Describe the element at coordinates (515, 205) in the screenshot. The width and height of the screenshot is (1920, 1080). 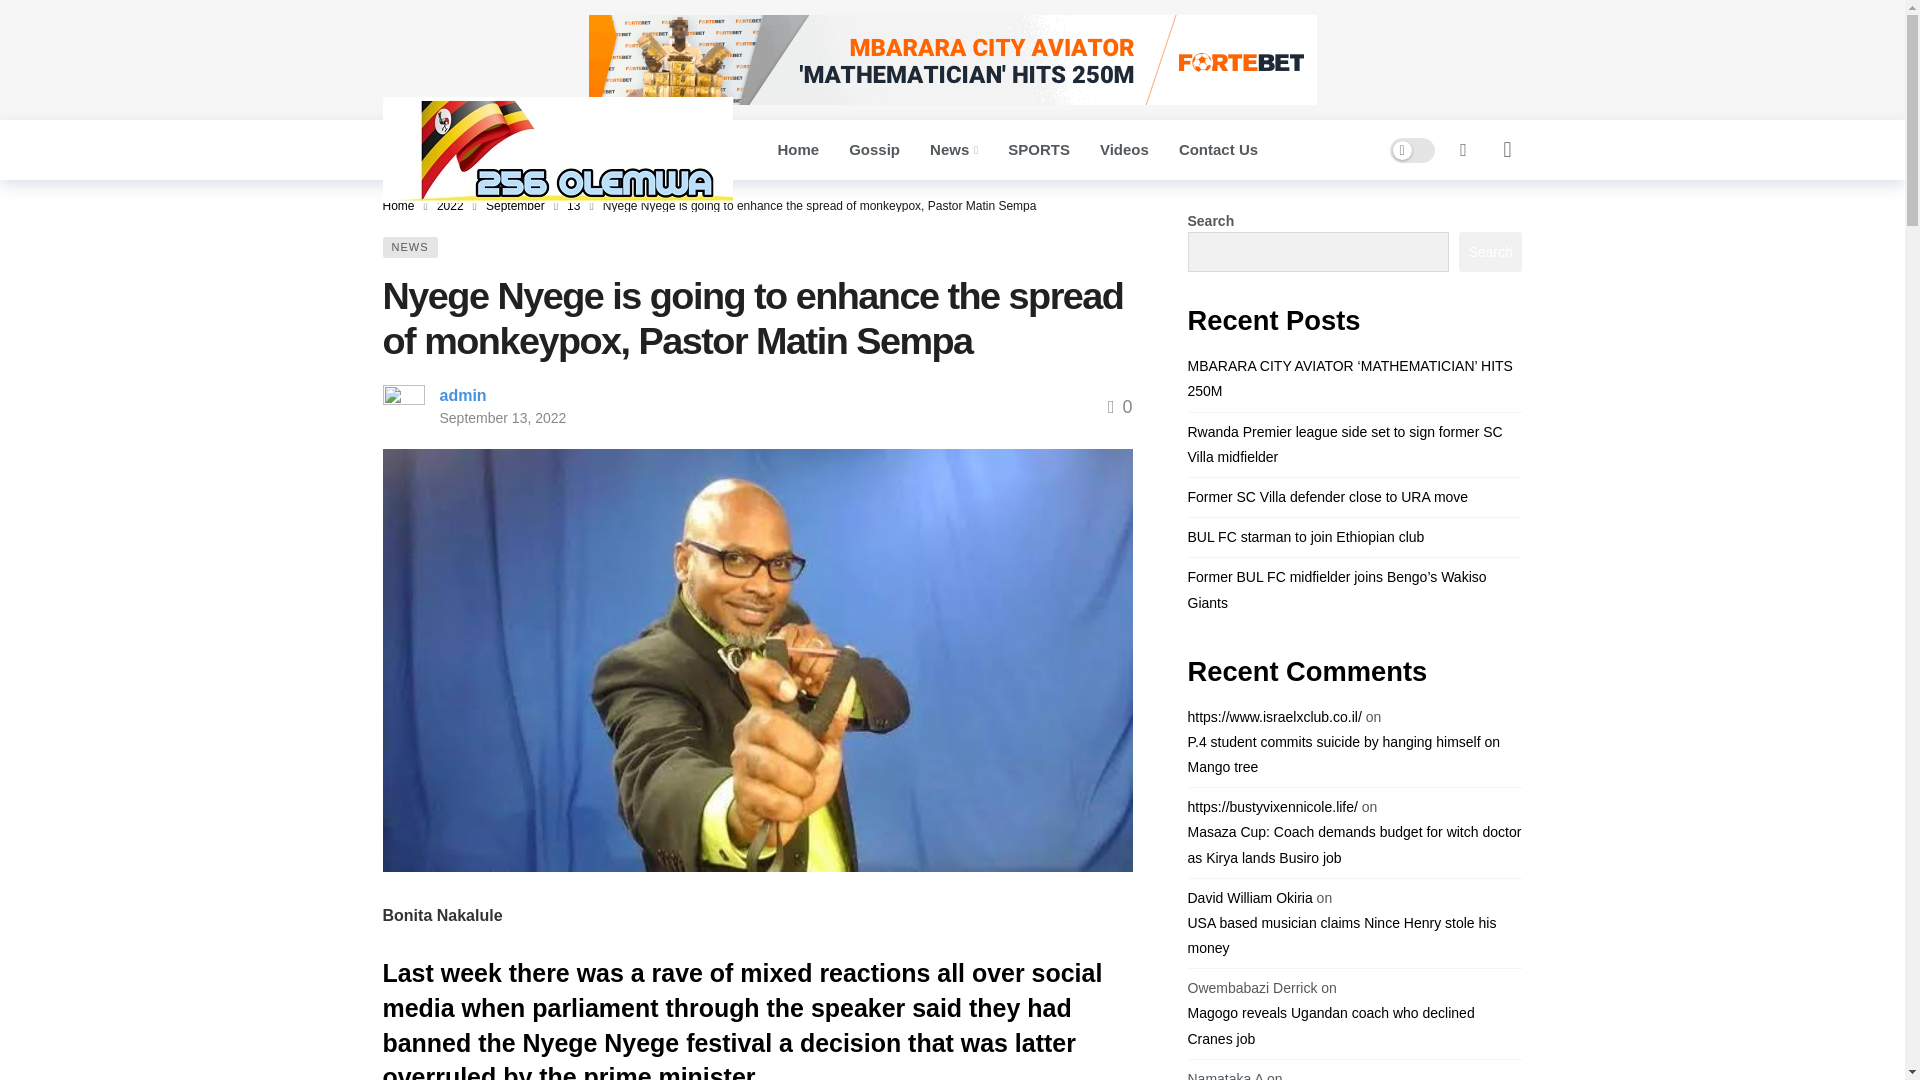
I see `September` at that location.